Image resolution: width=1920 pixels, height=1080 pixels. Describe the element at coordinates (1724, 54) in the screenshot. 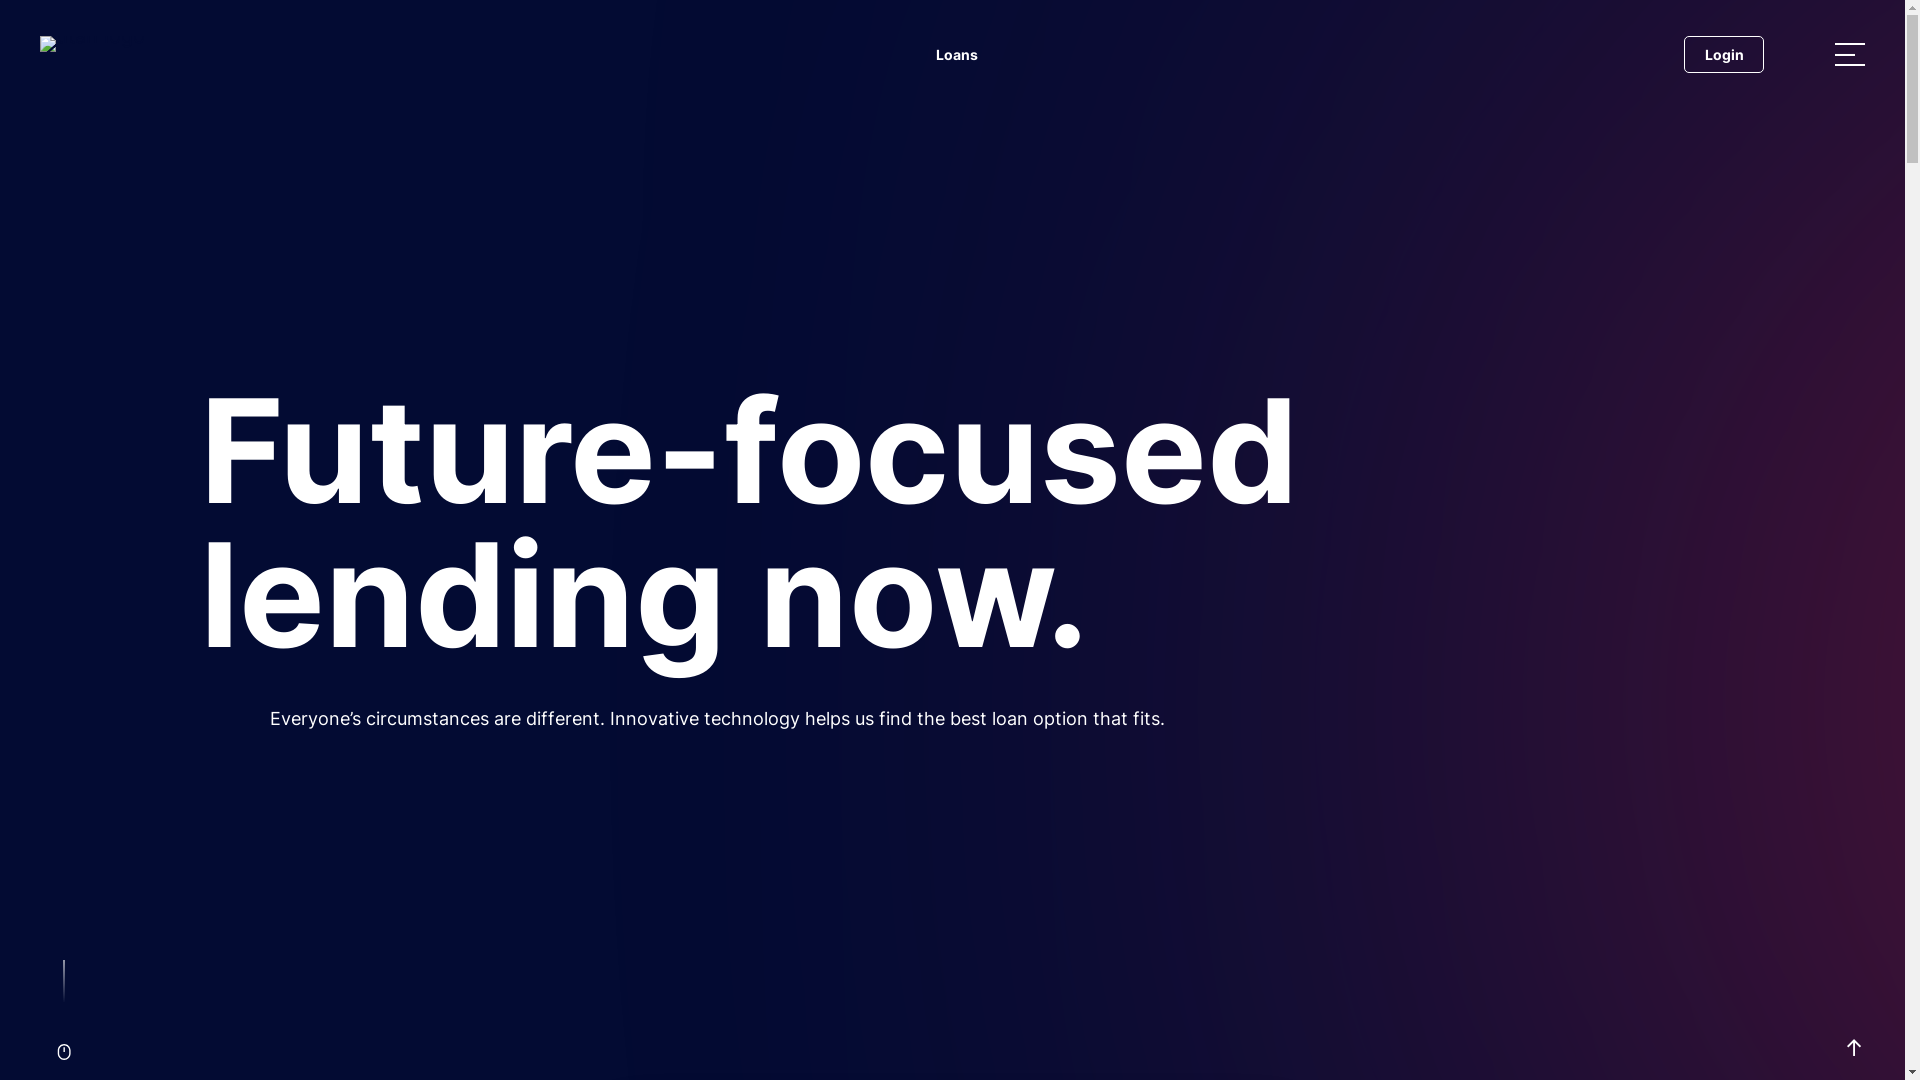

I see `Login` at that location.